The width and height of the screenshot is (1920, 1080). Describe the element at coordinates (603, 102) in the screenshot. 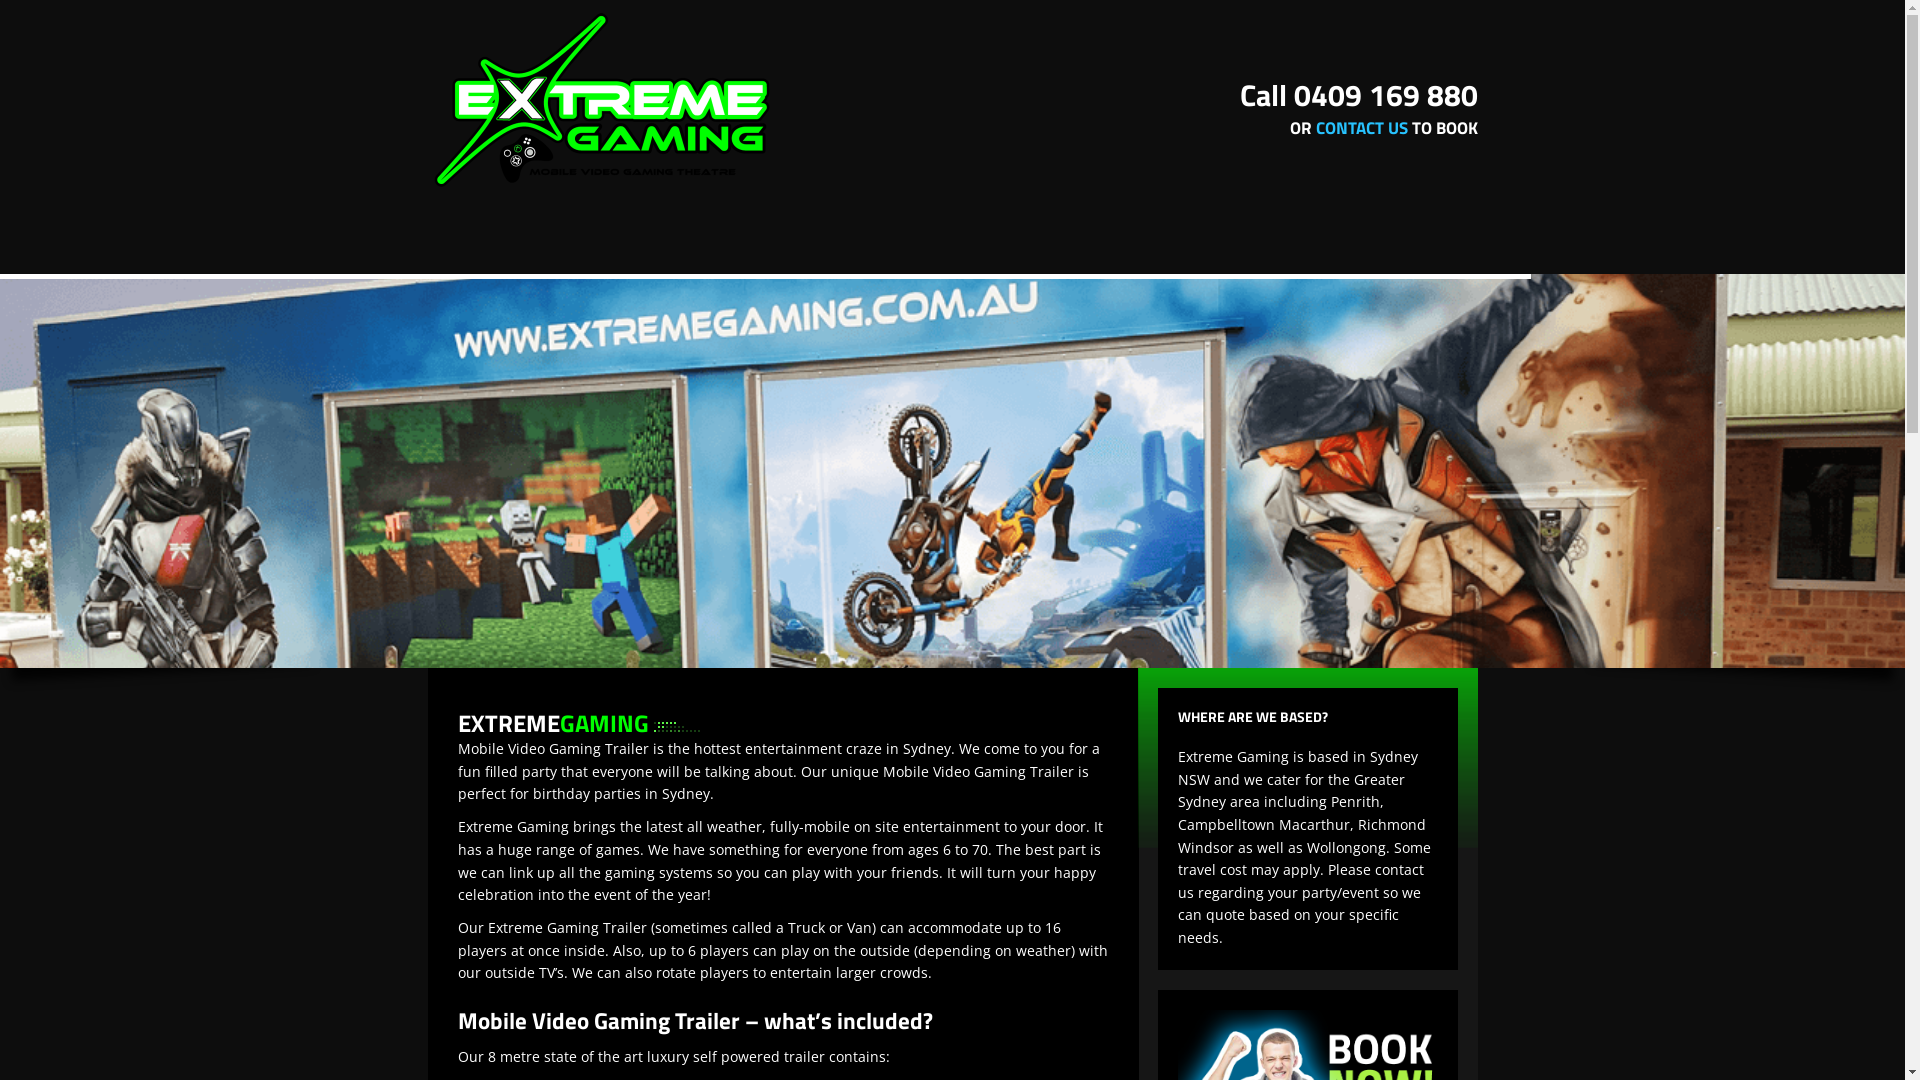

I see `Extreme Gaming` at that location.